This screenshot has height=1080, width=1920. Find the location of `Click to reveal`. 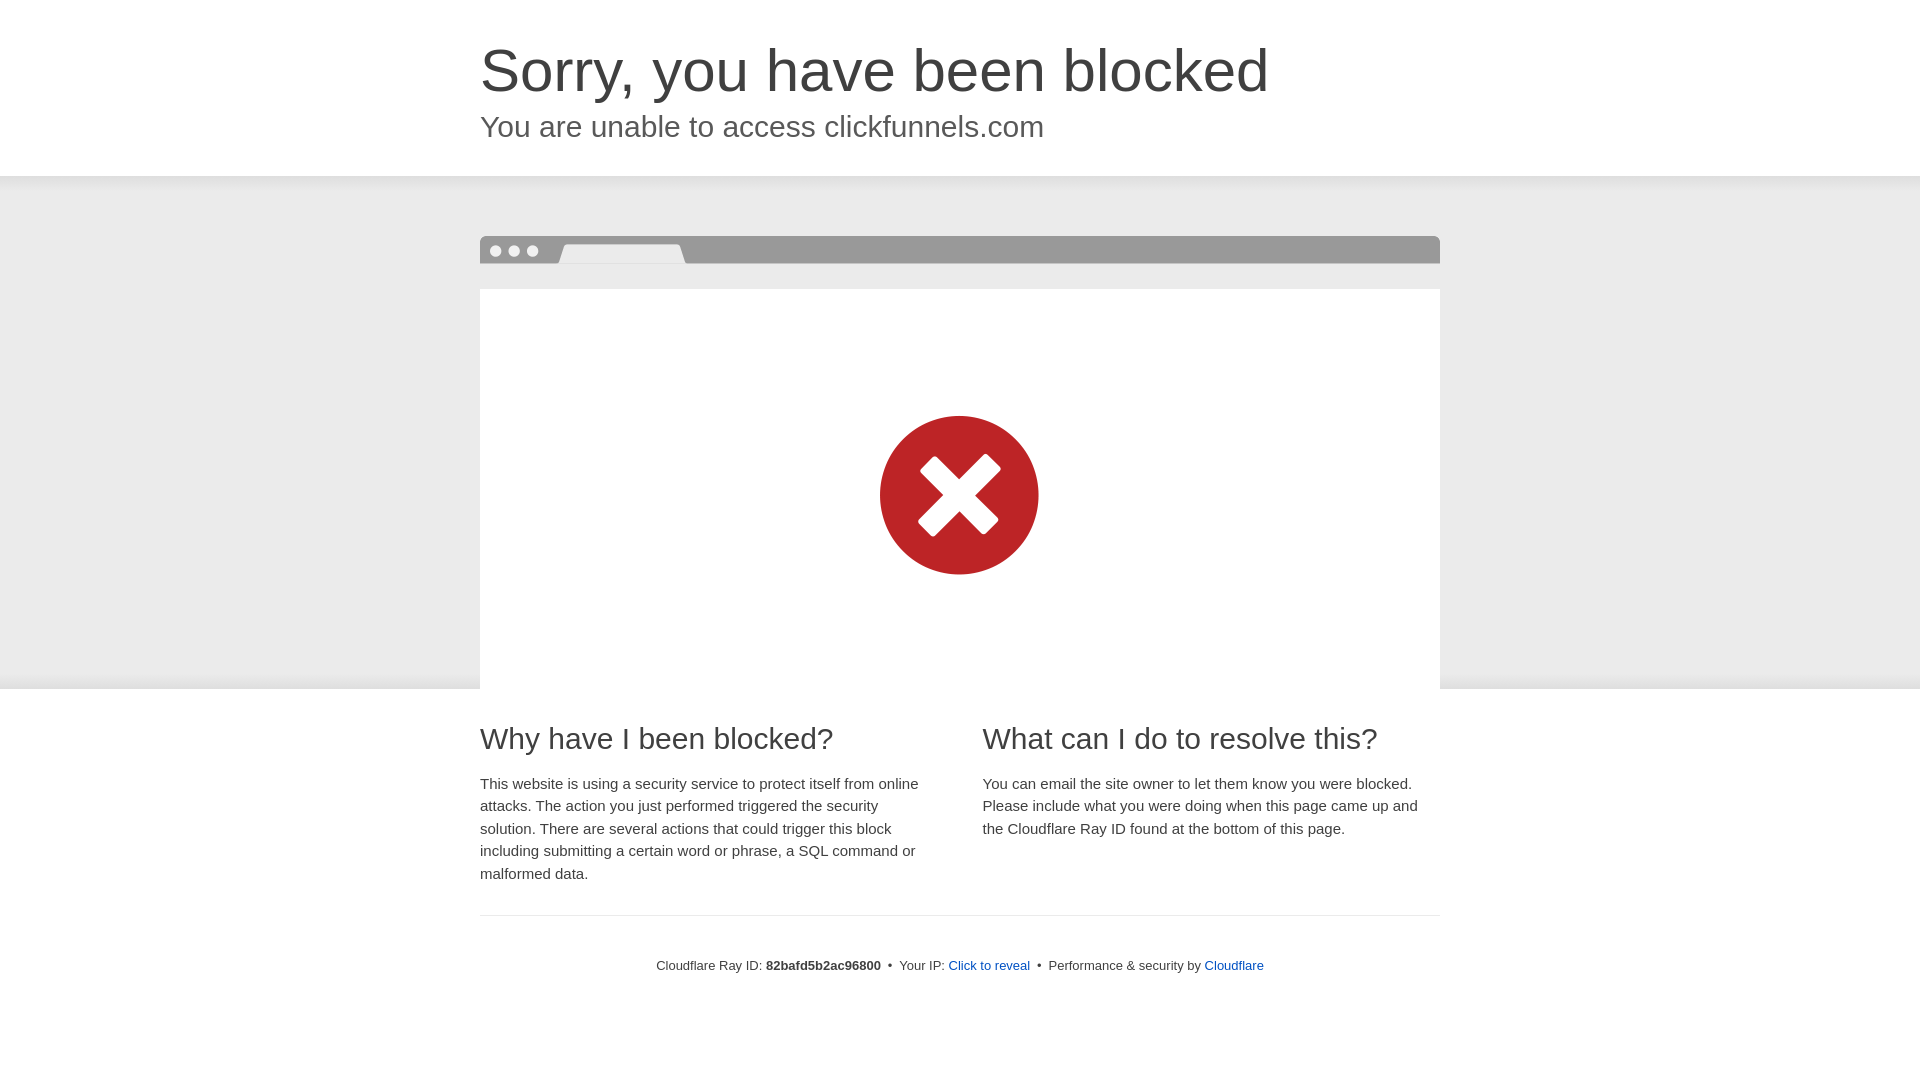

Click to reveal is located at coordinates (990, 966).